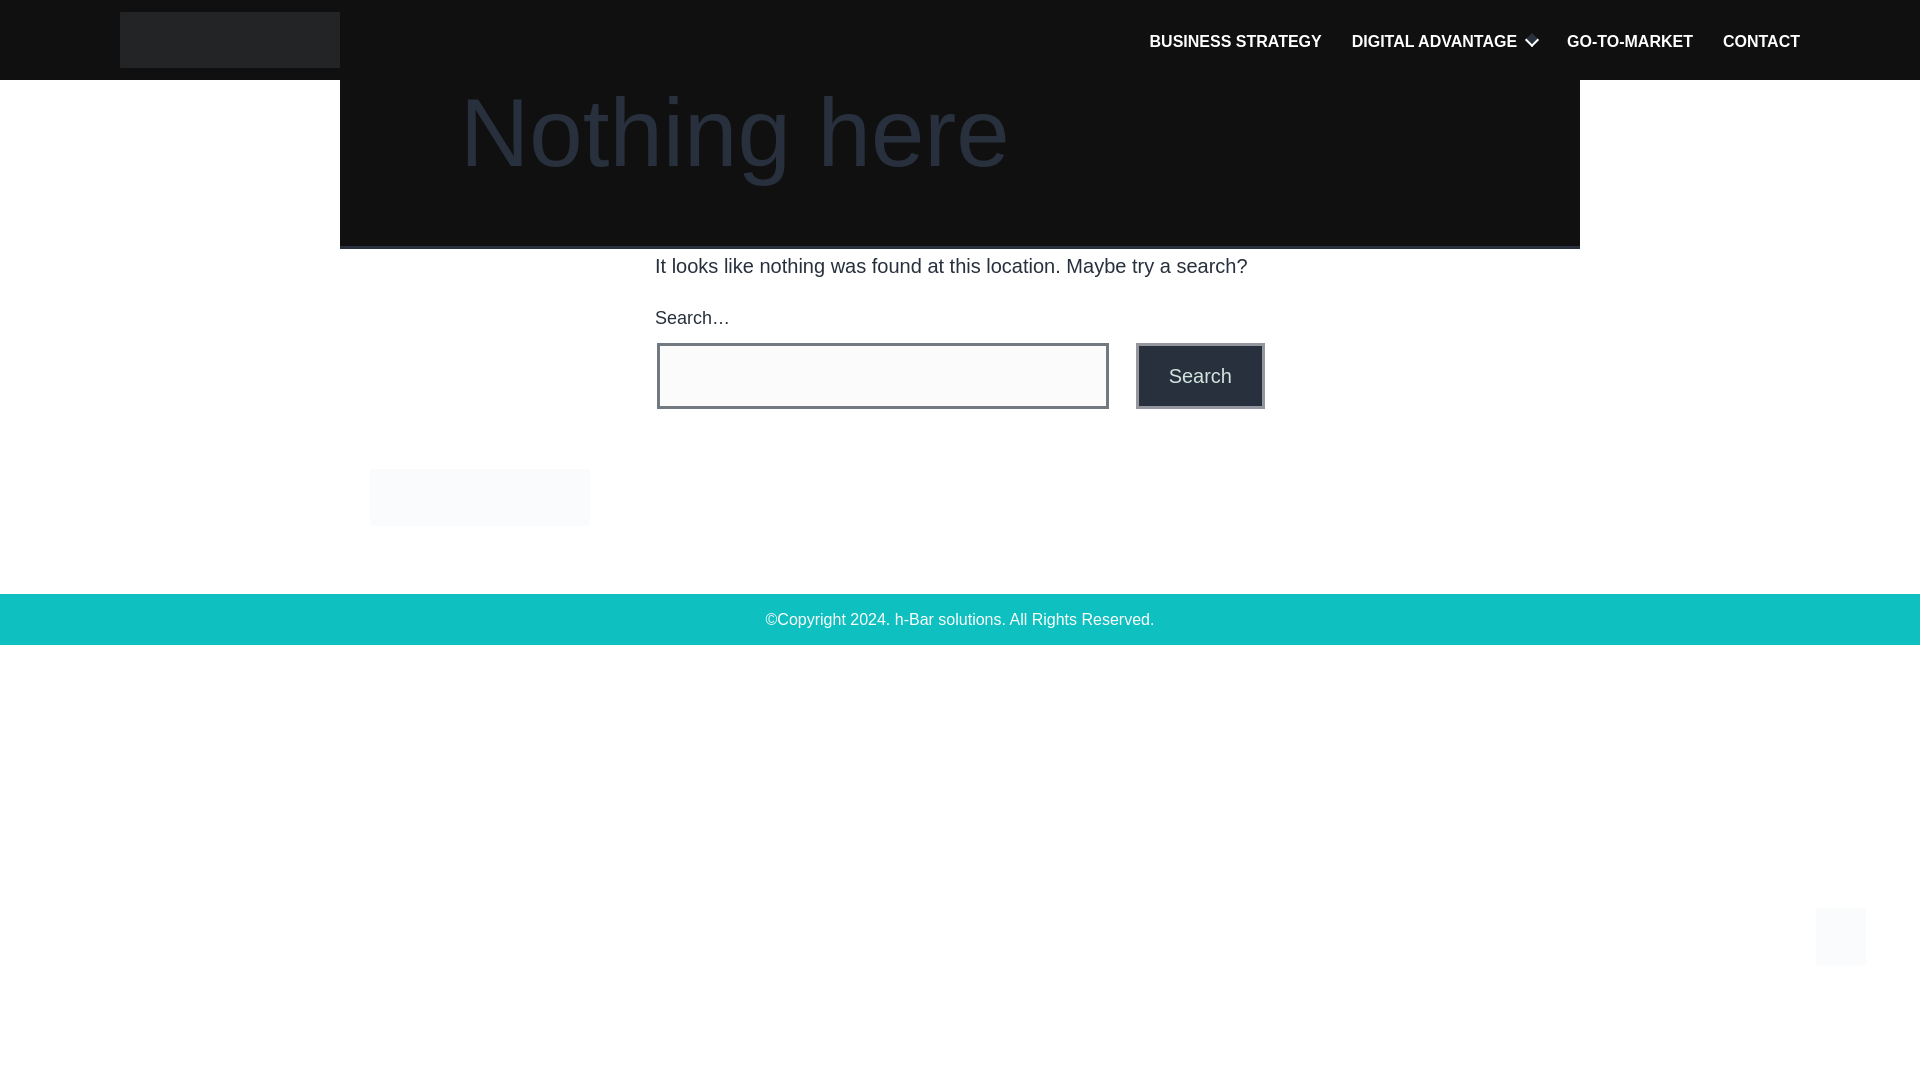 Image resolution: width=1920 pixels, height=1080 pixels. Describe the element at coordinates (1434, 41) in the screenshot. I see `DIGITAL ADVANTAGE` at that location.